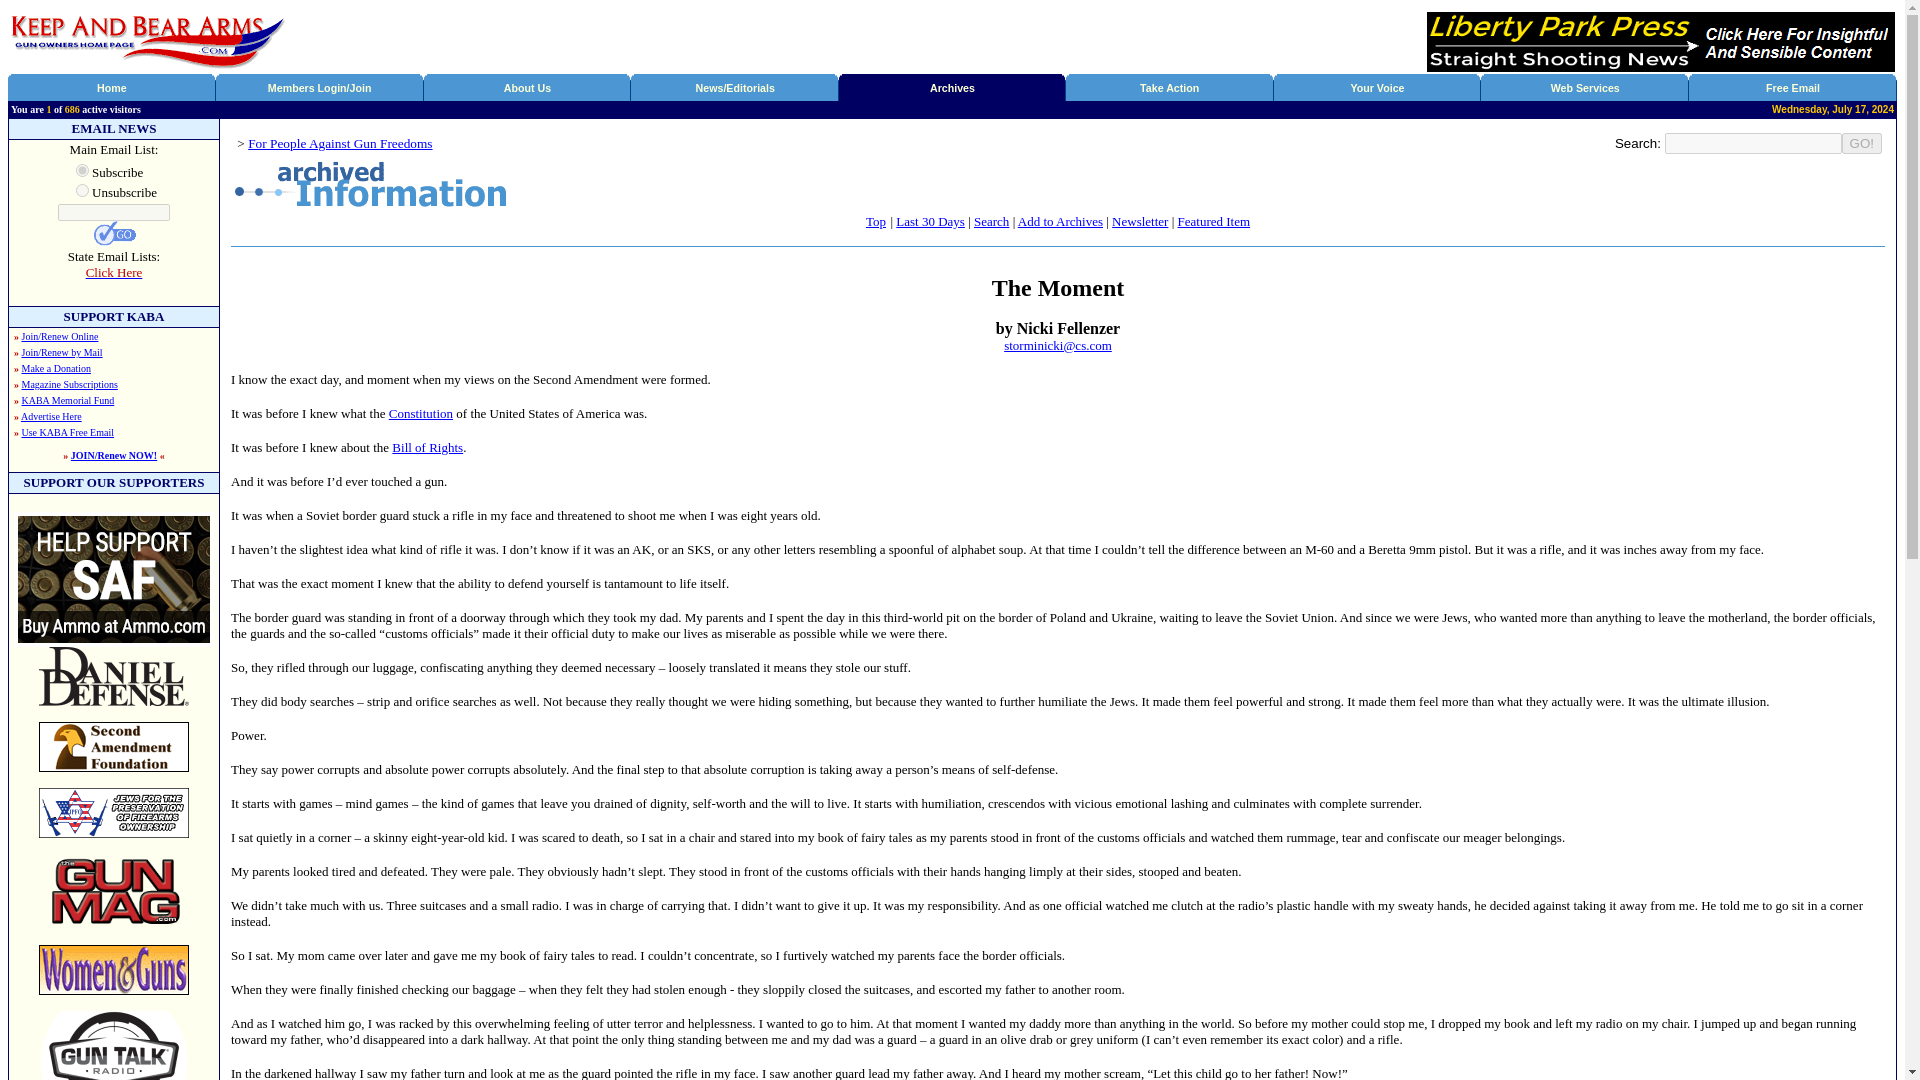 This screenshot has height=1080, width=1920. What do you see at coordinates (1586, 88) in the screenshot?
I see `Web Services` at bounding box center [1586, 88].